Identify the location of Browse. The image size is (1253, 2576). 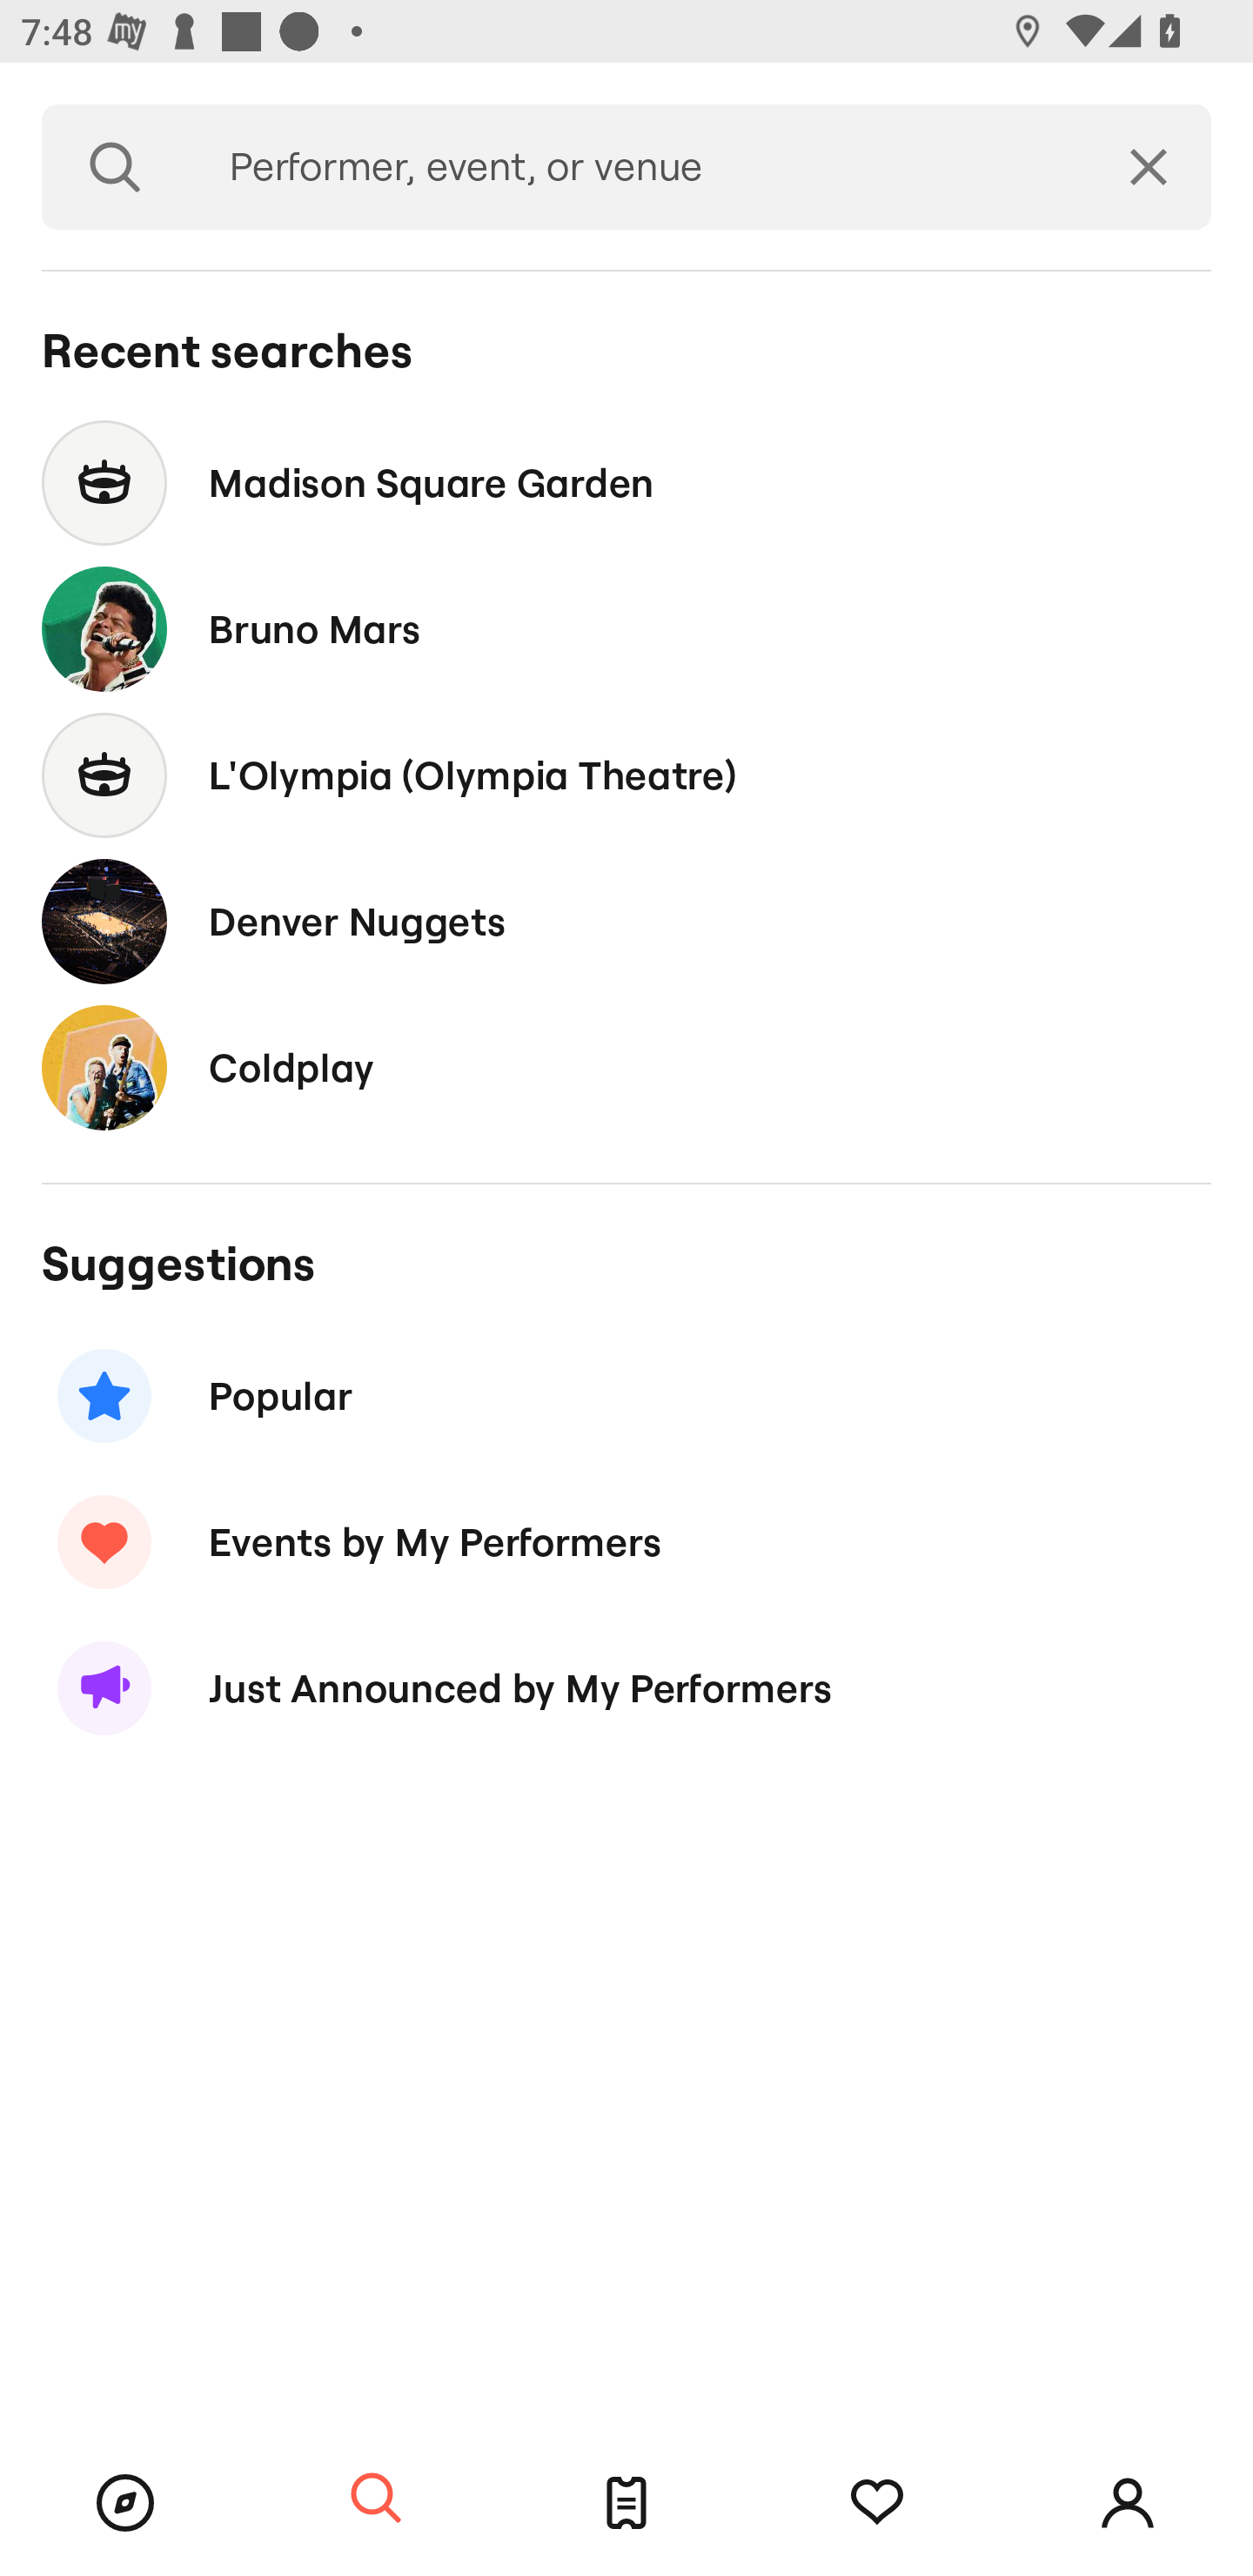
(125, 2503).